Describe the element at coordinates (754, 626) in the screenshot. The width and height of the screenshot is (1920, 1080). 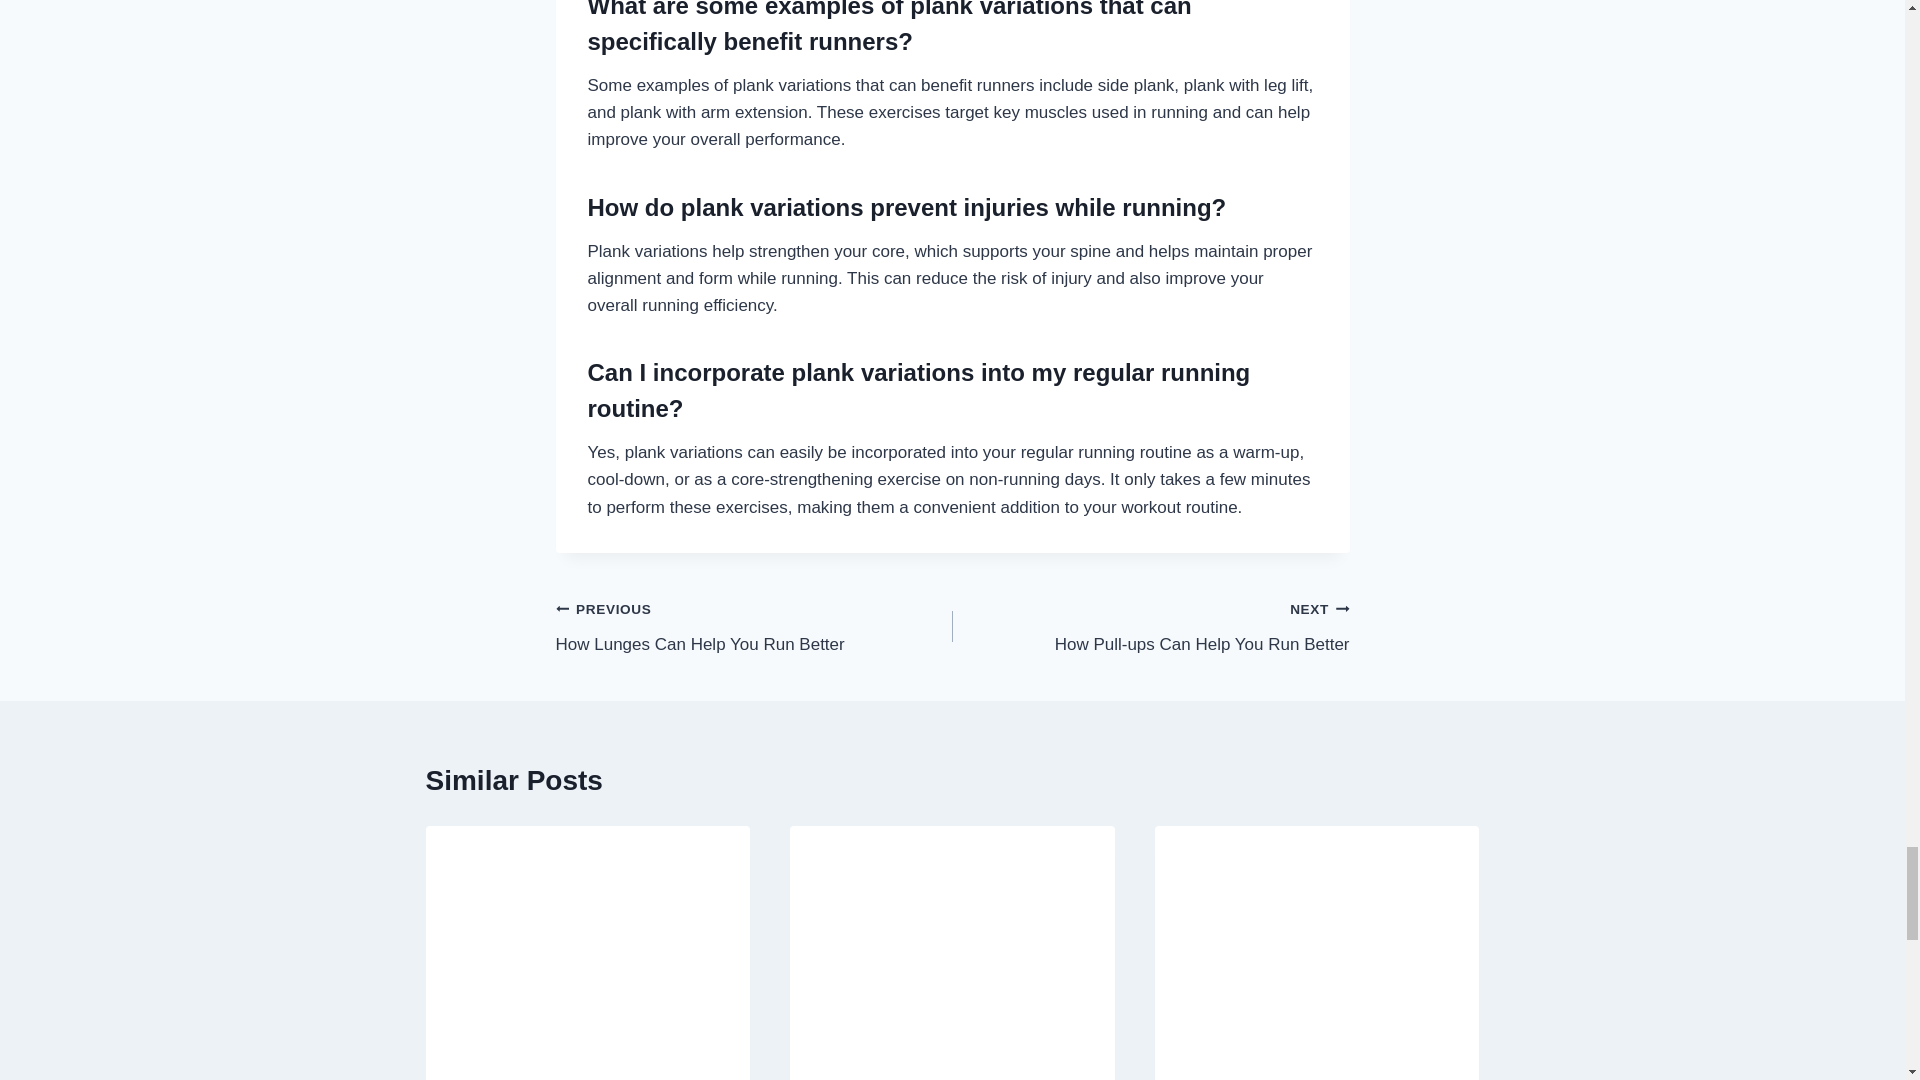
I see `How Bird dogs Can Help You Run Better` at that location.